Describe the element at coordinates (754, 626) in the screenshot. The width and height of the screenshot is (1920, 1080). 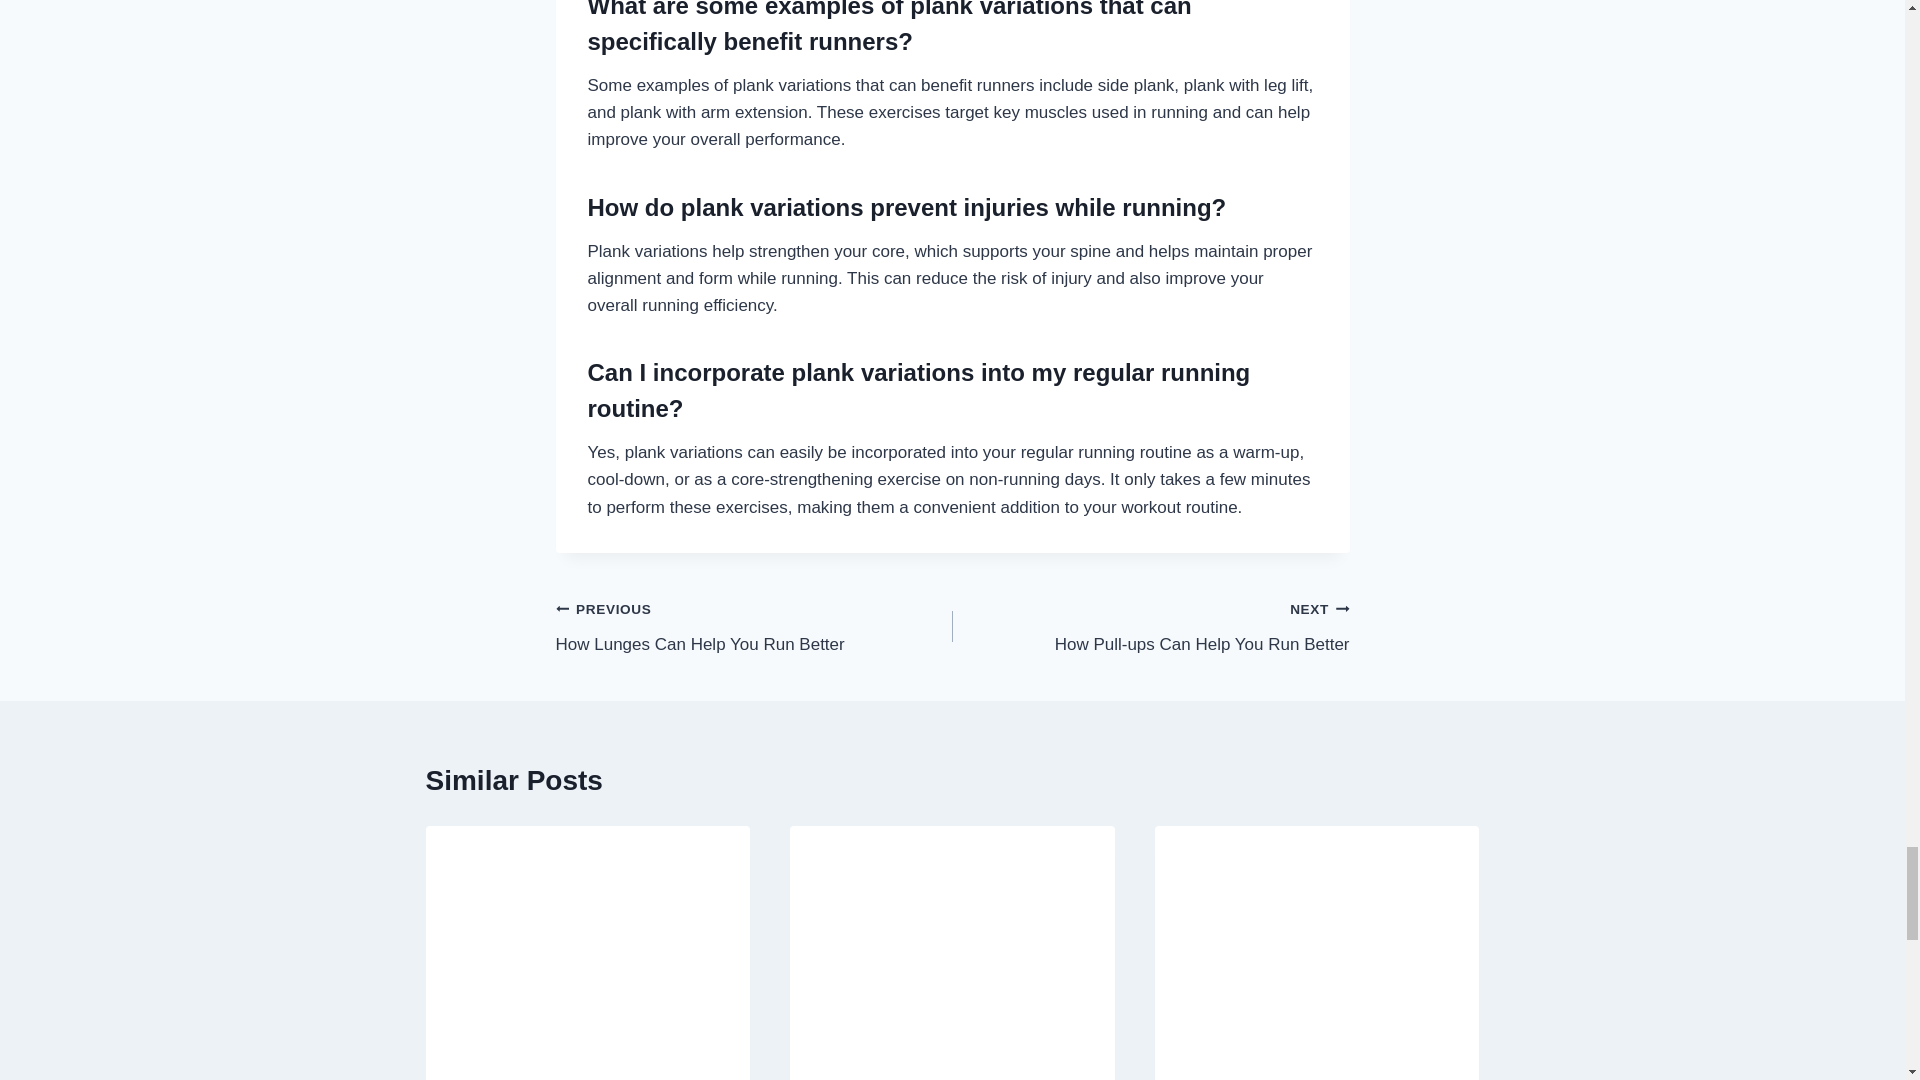
I see `How Bird dogs Can Help You Run Better` at that location.